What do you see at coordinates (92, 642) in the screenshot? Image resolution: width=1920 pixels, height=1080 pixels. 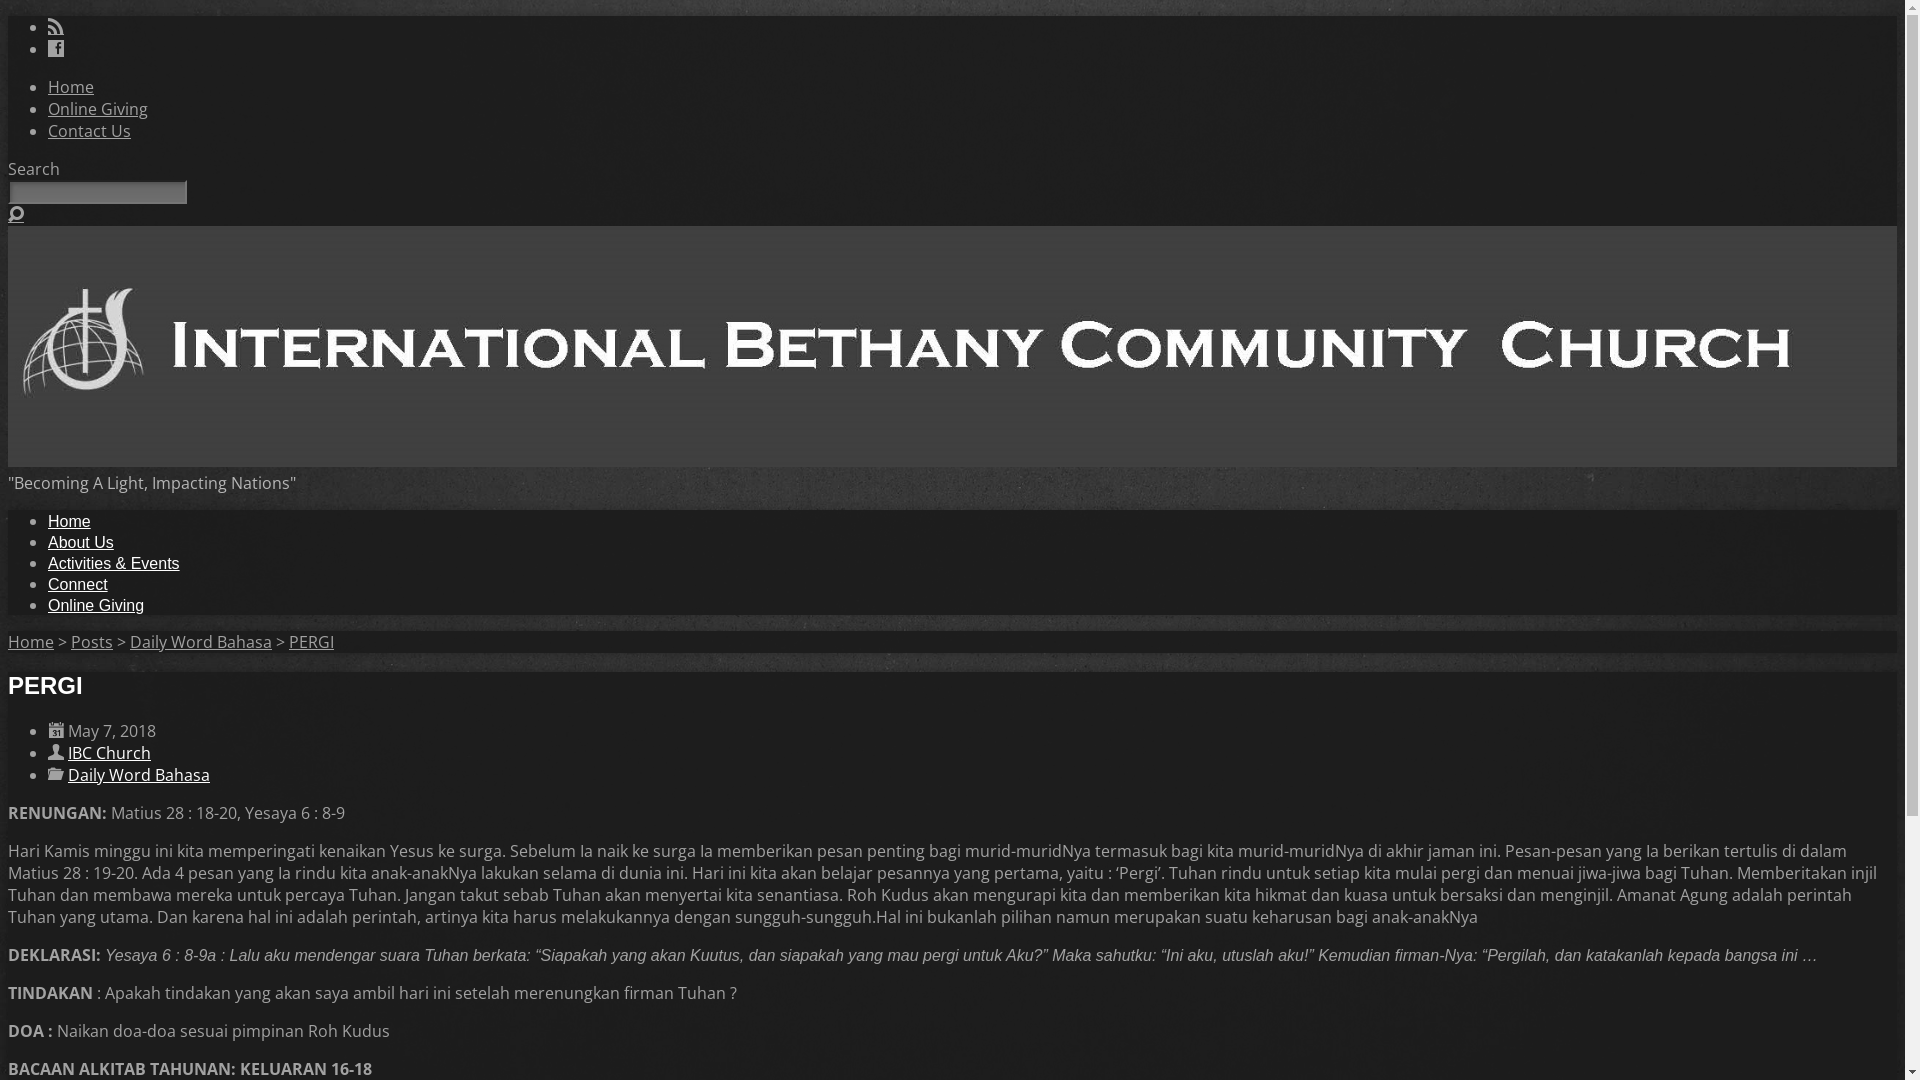 I see `Posts` at bounding box center [92, 642].